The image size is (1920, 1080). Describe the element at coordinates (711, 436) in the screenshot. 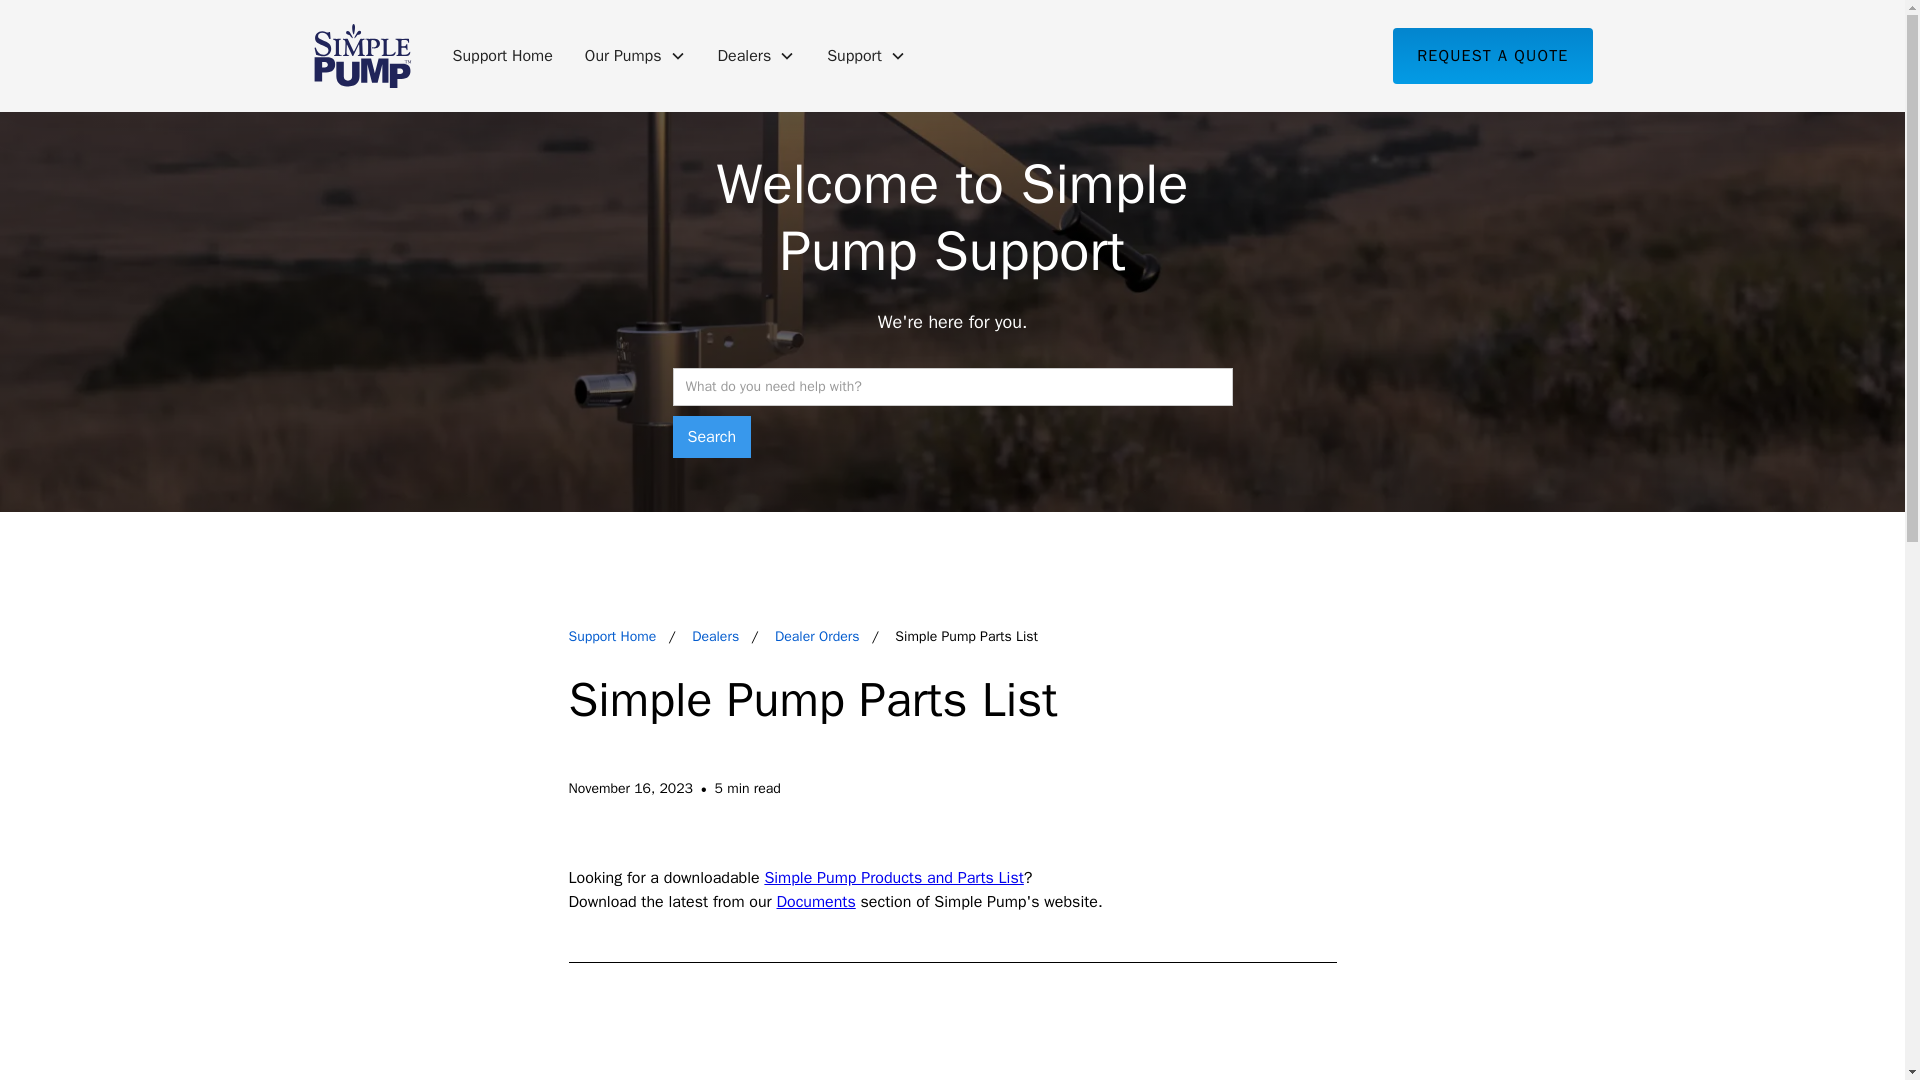

I see `Search` at that location.